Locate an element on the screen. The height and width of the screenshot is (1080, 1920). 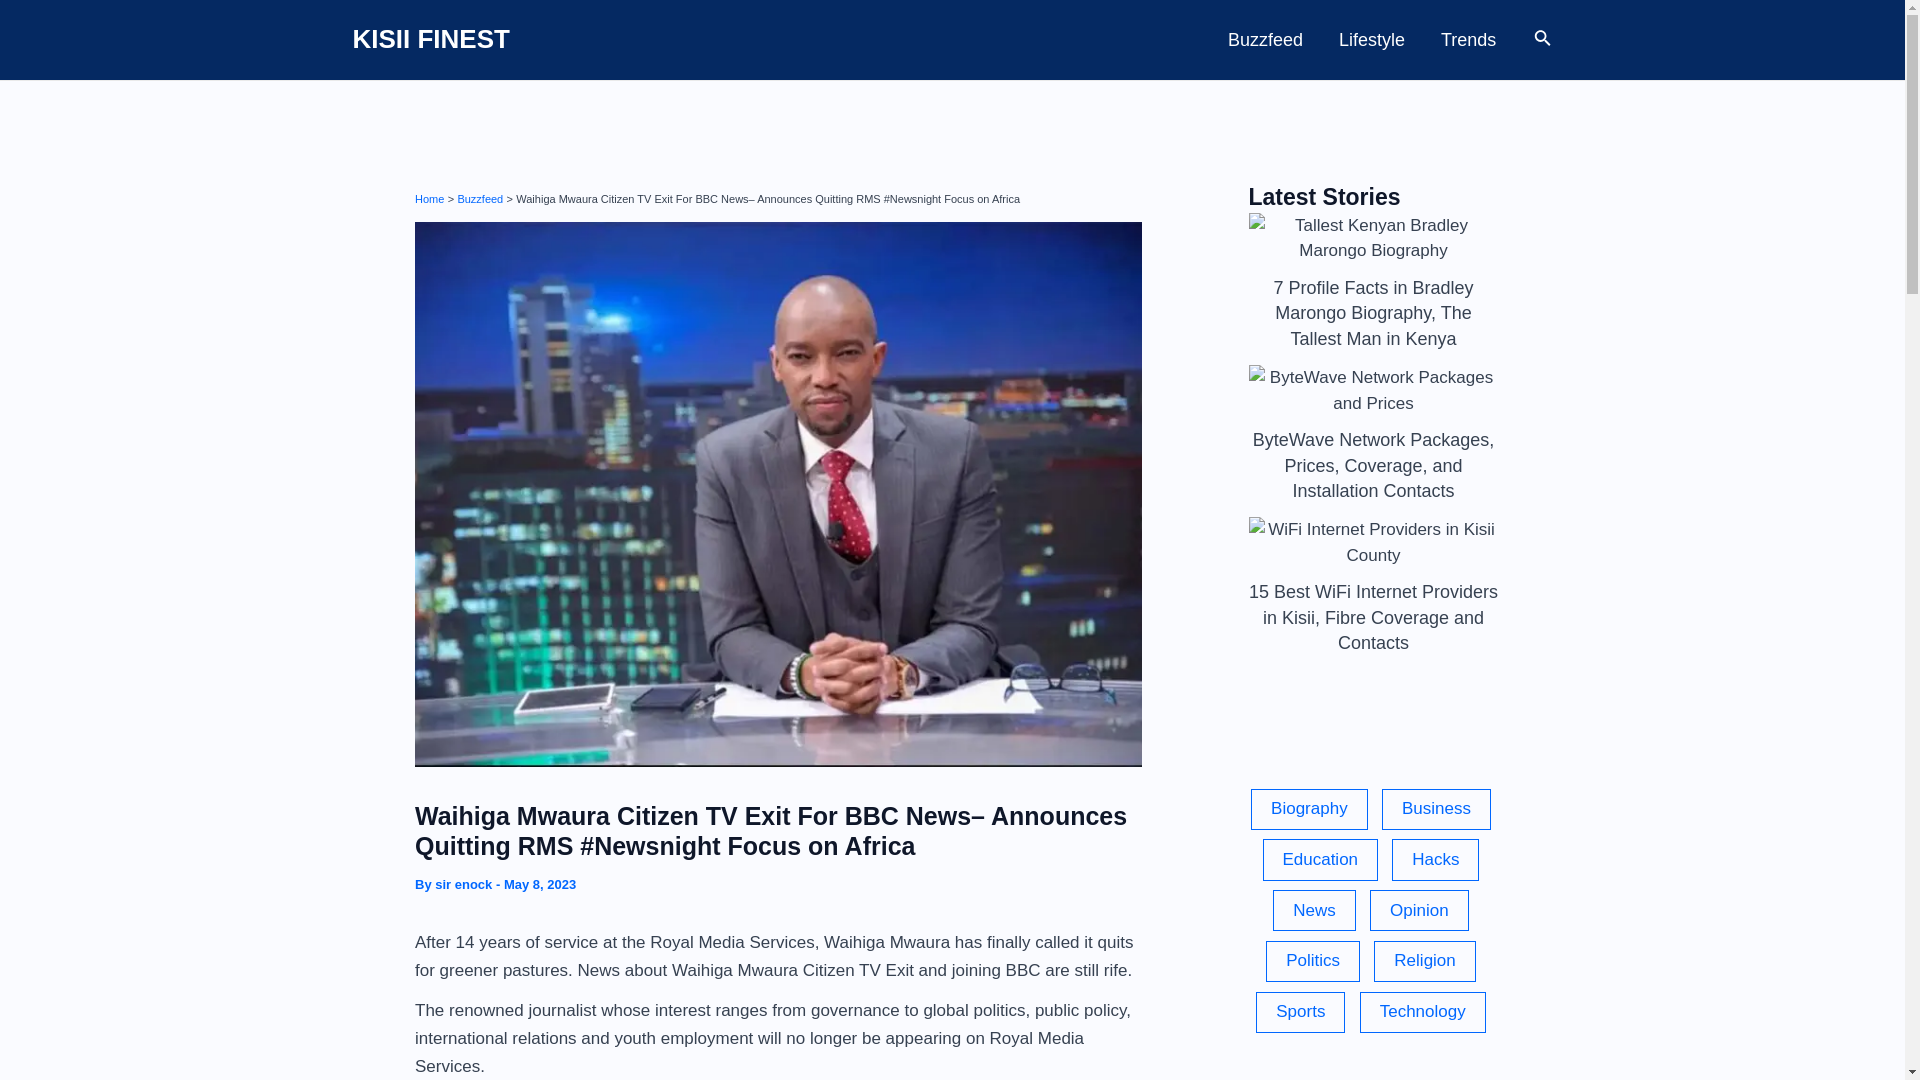
View all posts by sir enock is located at coordinates (465, 884).